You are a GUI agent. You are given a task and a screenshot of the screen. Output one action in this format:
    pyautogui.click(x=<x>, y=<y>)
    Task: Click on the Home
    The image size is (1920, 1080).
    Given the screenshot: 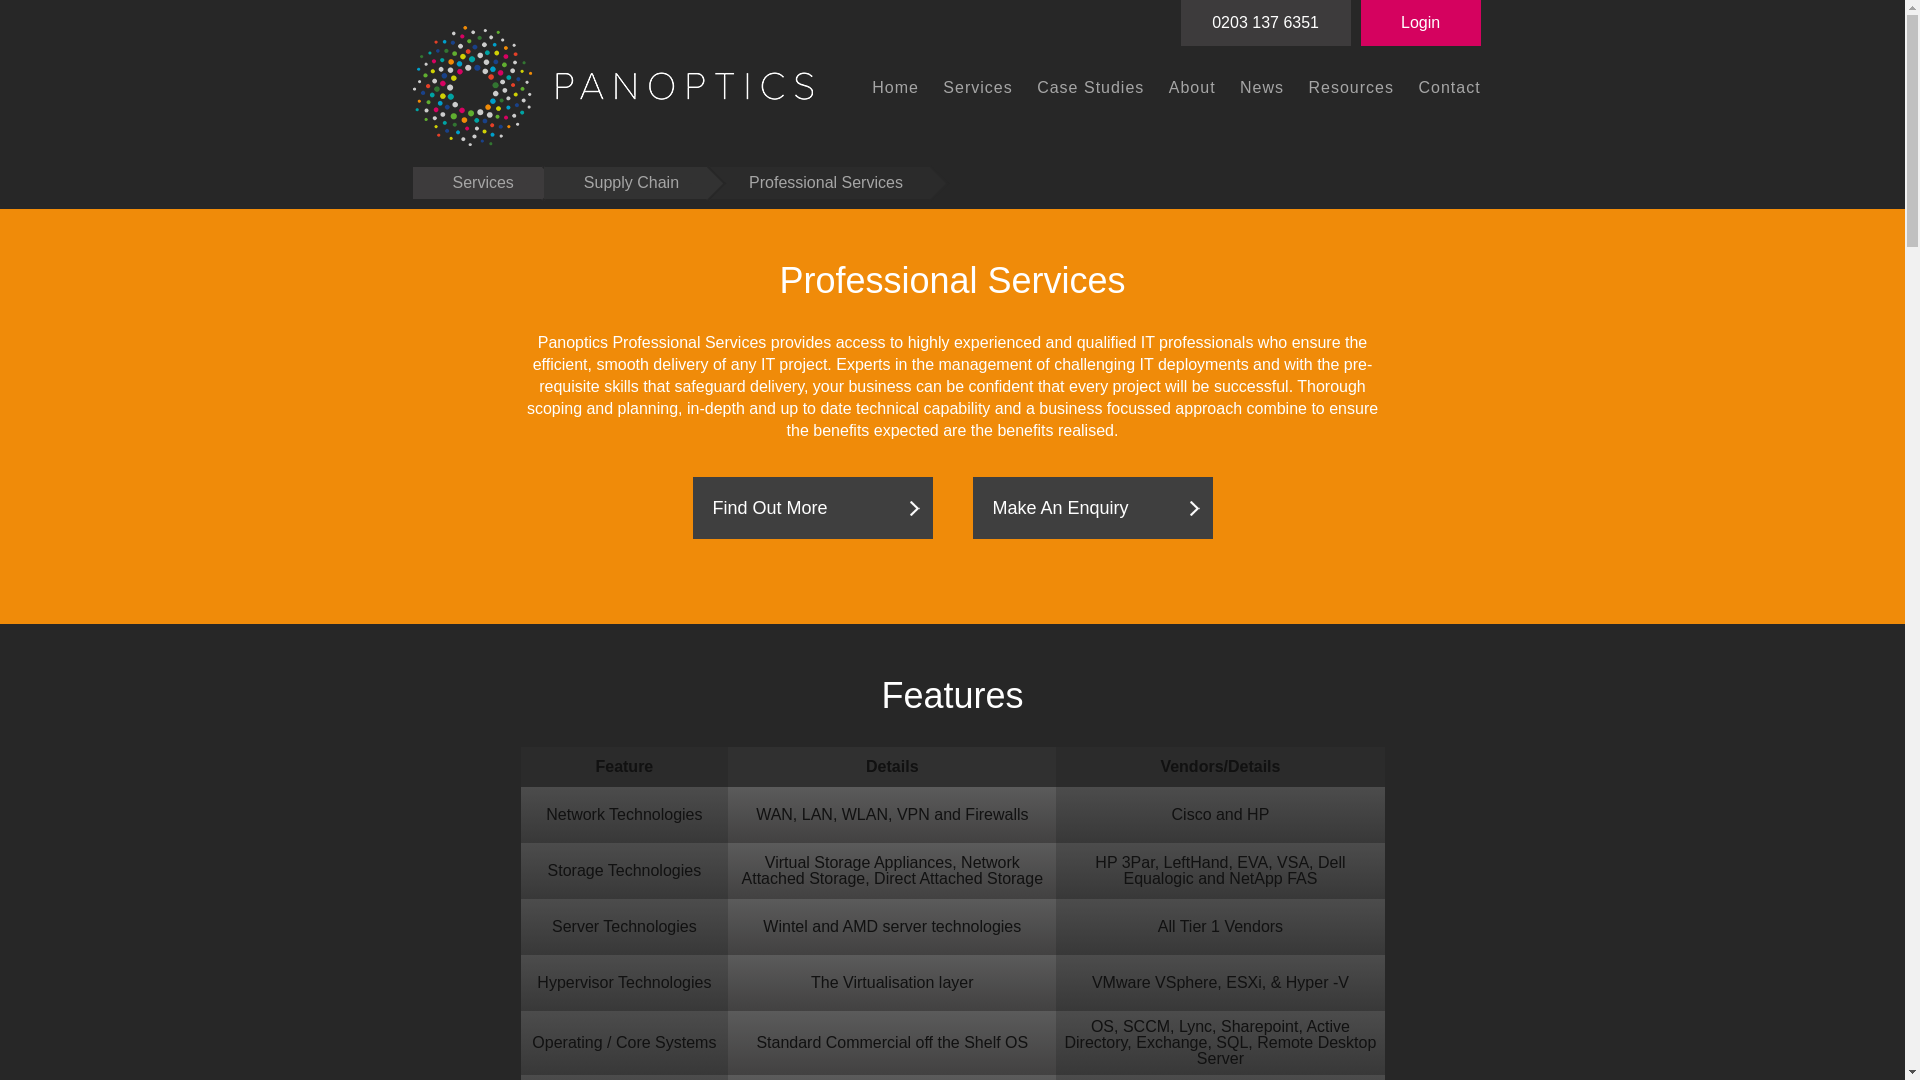 What is the action you would take?
    pyautogui.click(x=896, y=88)
    